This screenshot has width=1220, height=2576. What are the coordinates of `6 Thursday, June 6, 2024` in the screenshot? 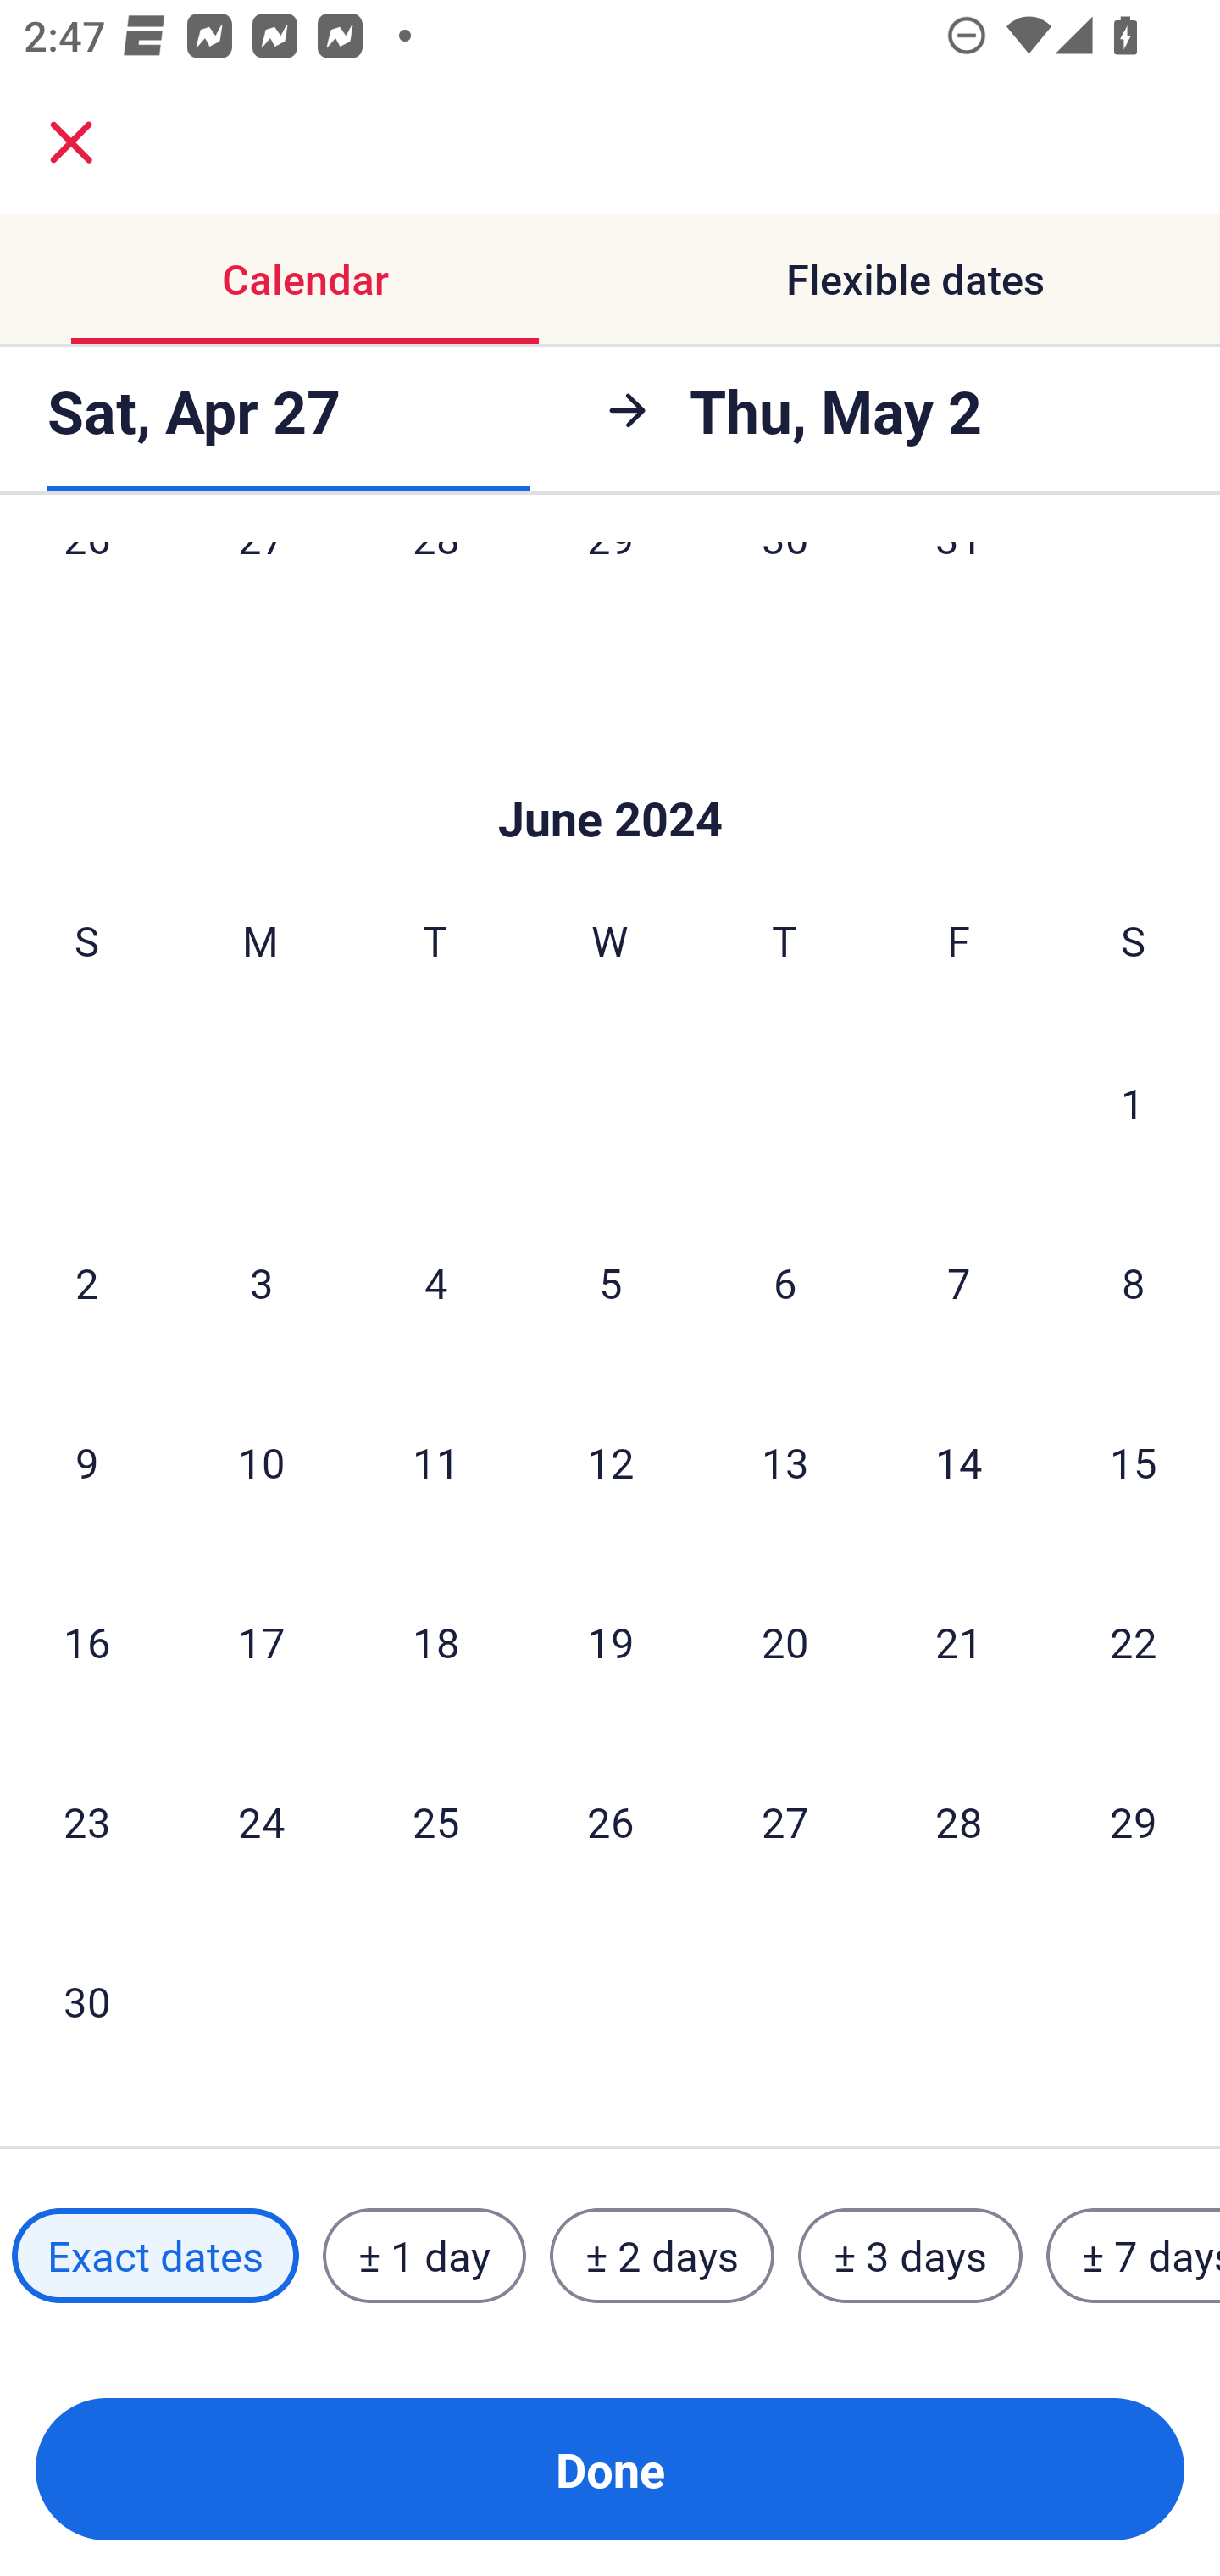 It's located at (785, 1283).